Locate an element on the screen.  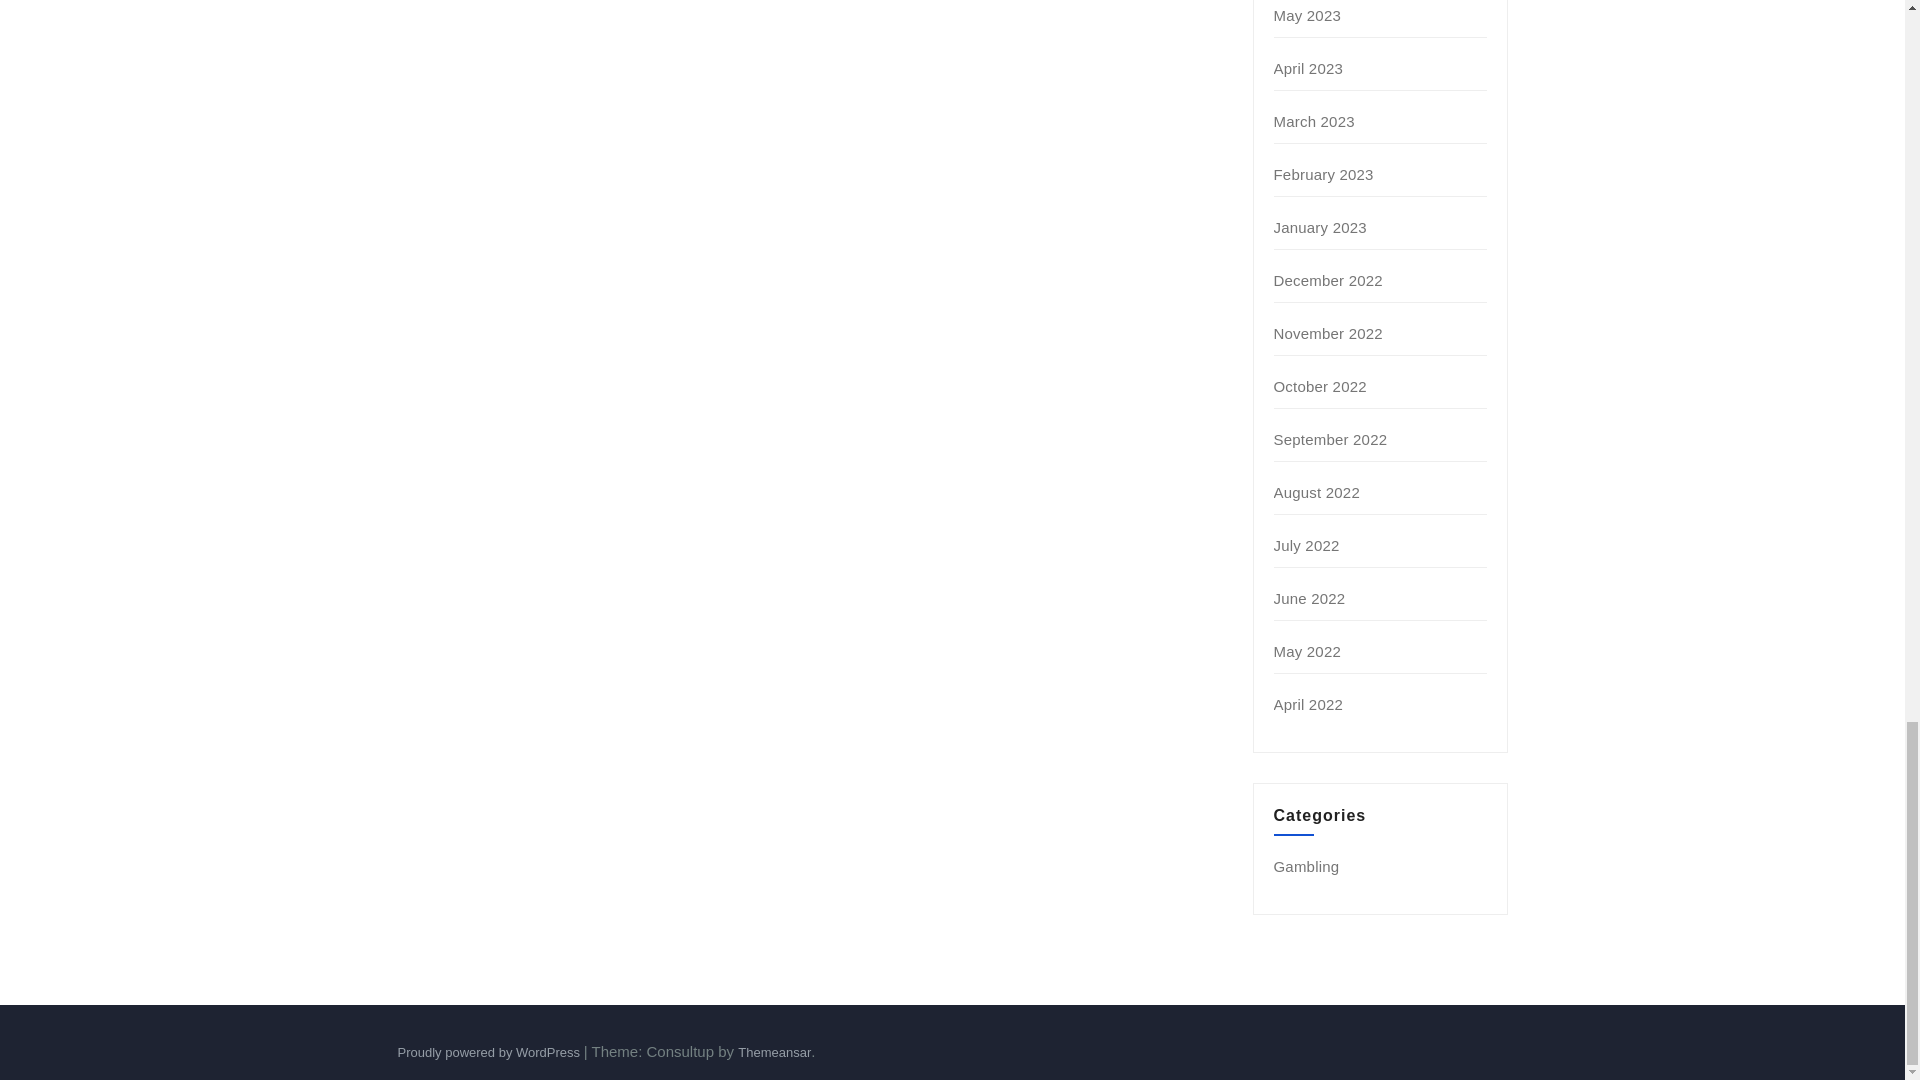
April 2023 is located at coordinates (1309, 68).